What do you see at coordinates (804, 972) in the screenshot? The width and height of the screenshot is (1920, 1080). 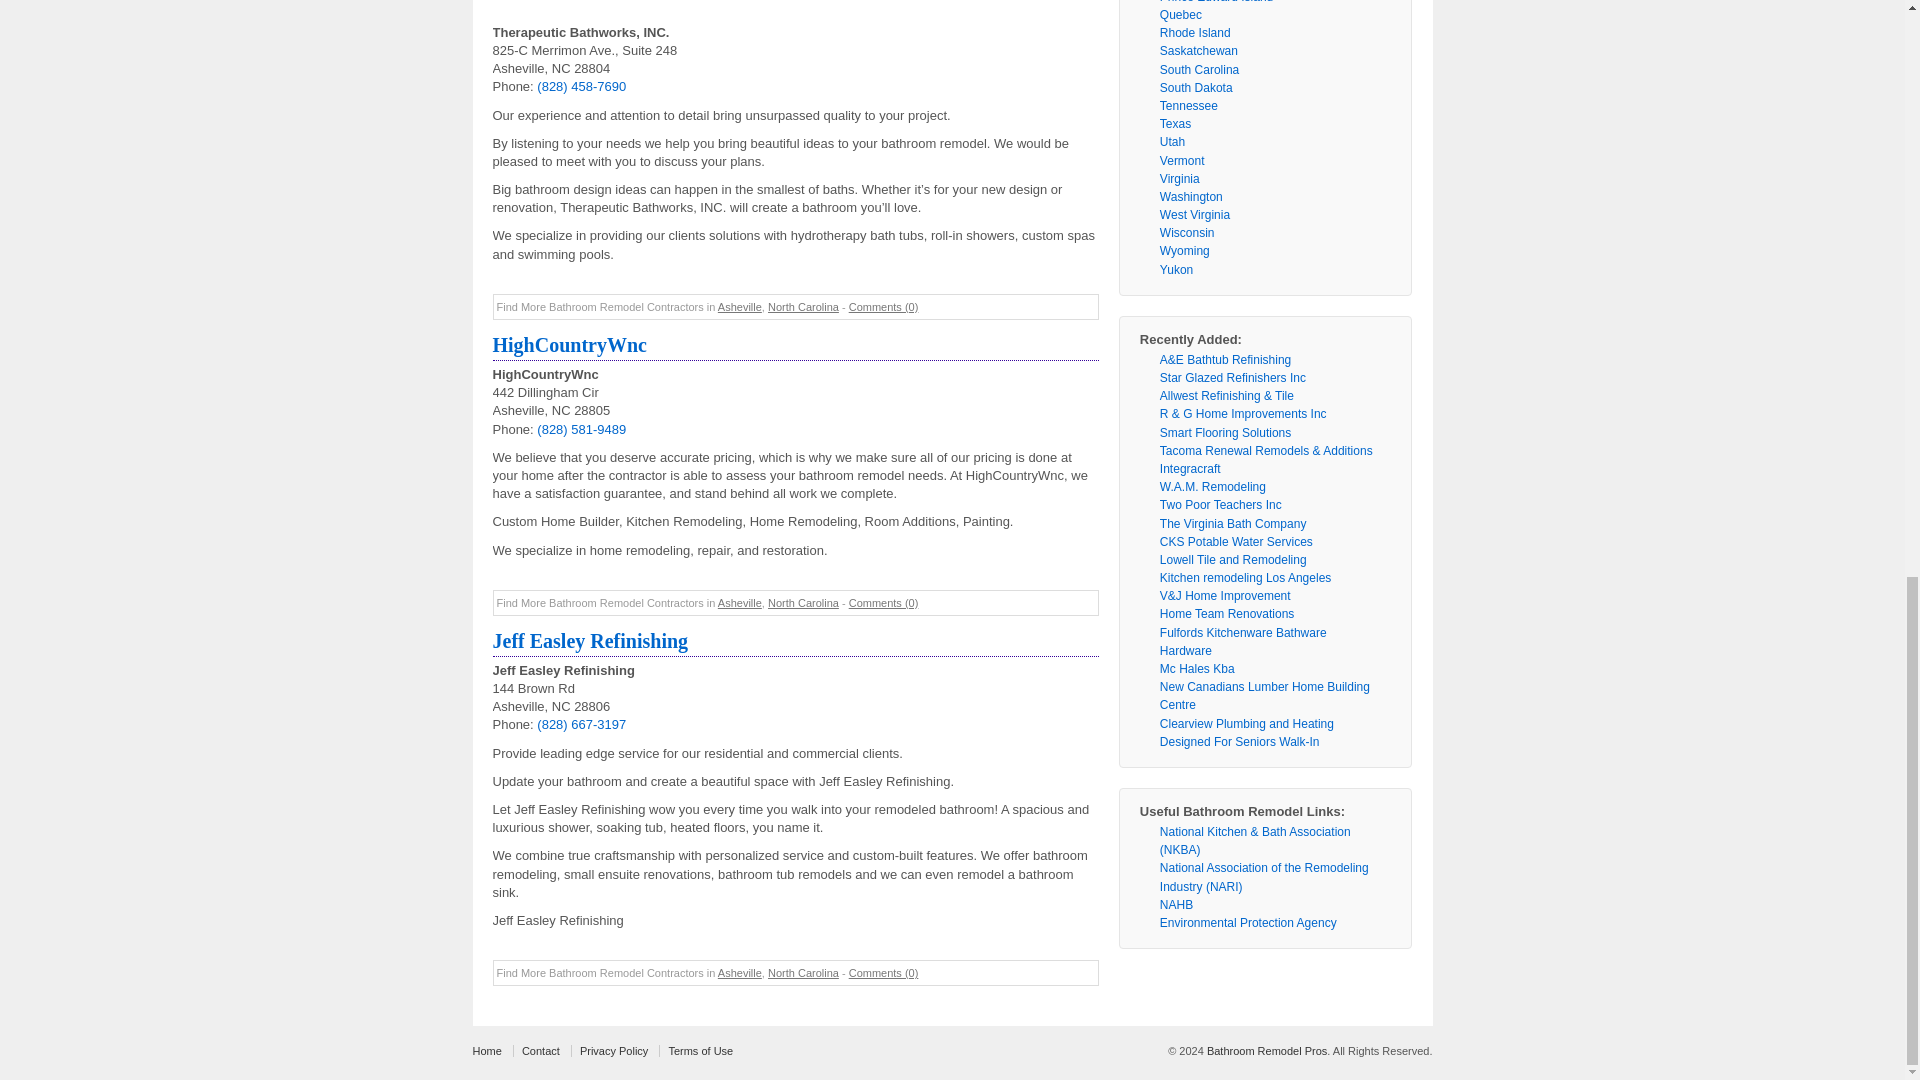 I see `North Carolina` at bounding box center [804, 972].